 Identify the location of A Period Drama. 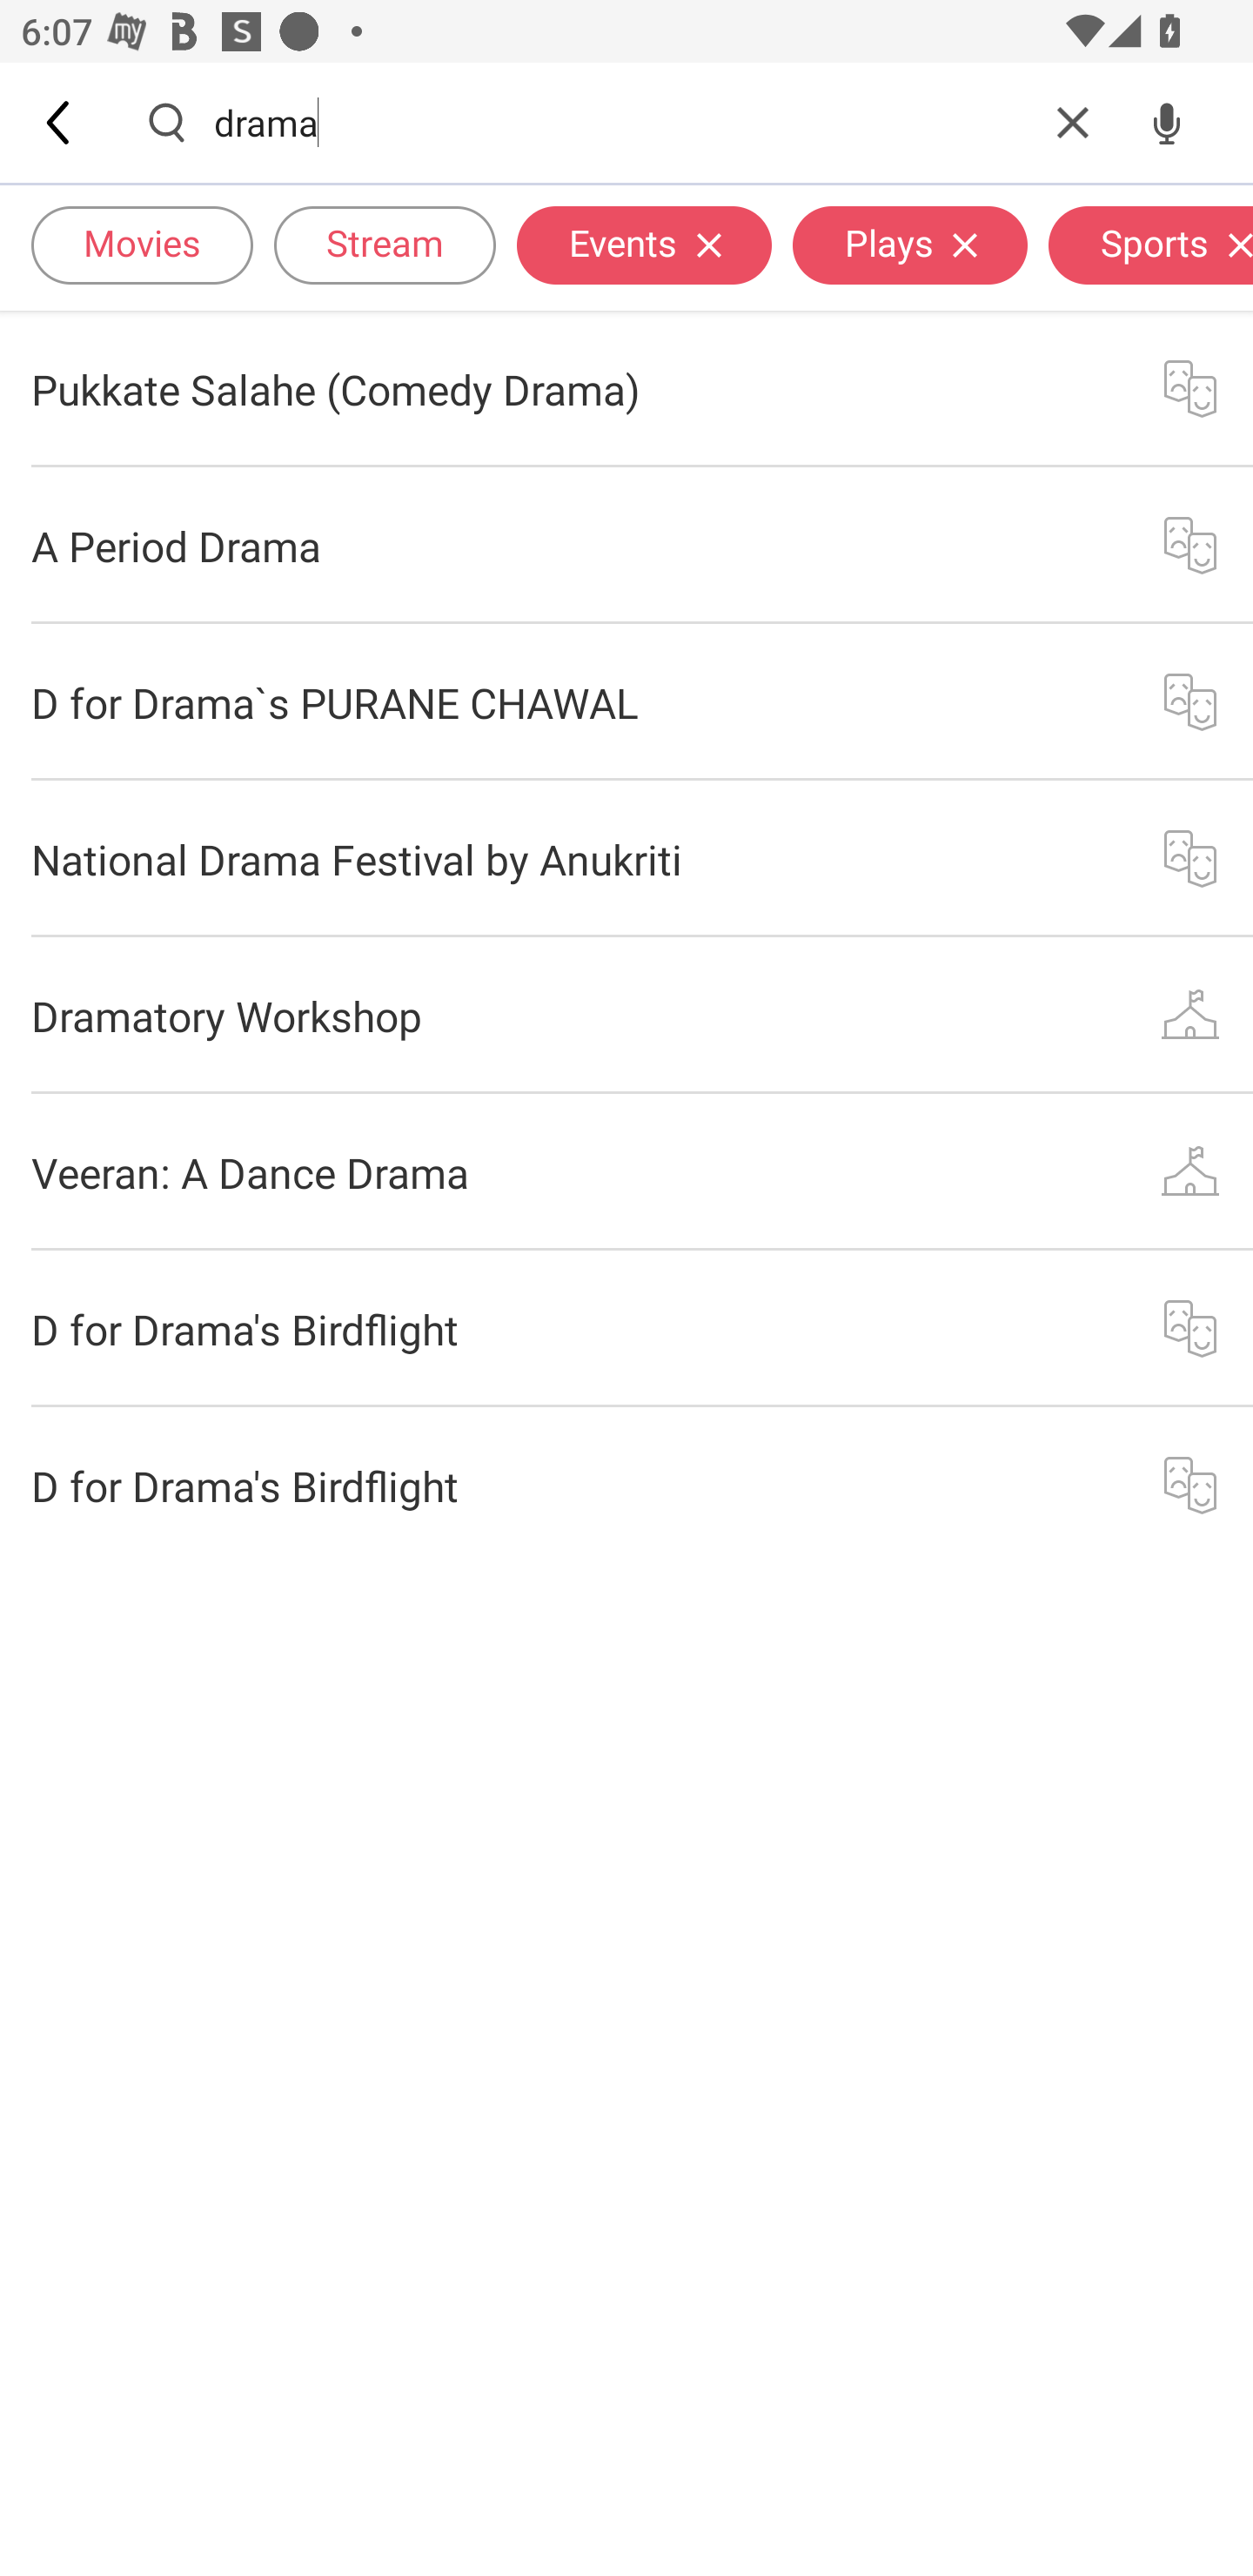
(626, 545).